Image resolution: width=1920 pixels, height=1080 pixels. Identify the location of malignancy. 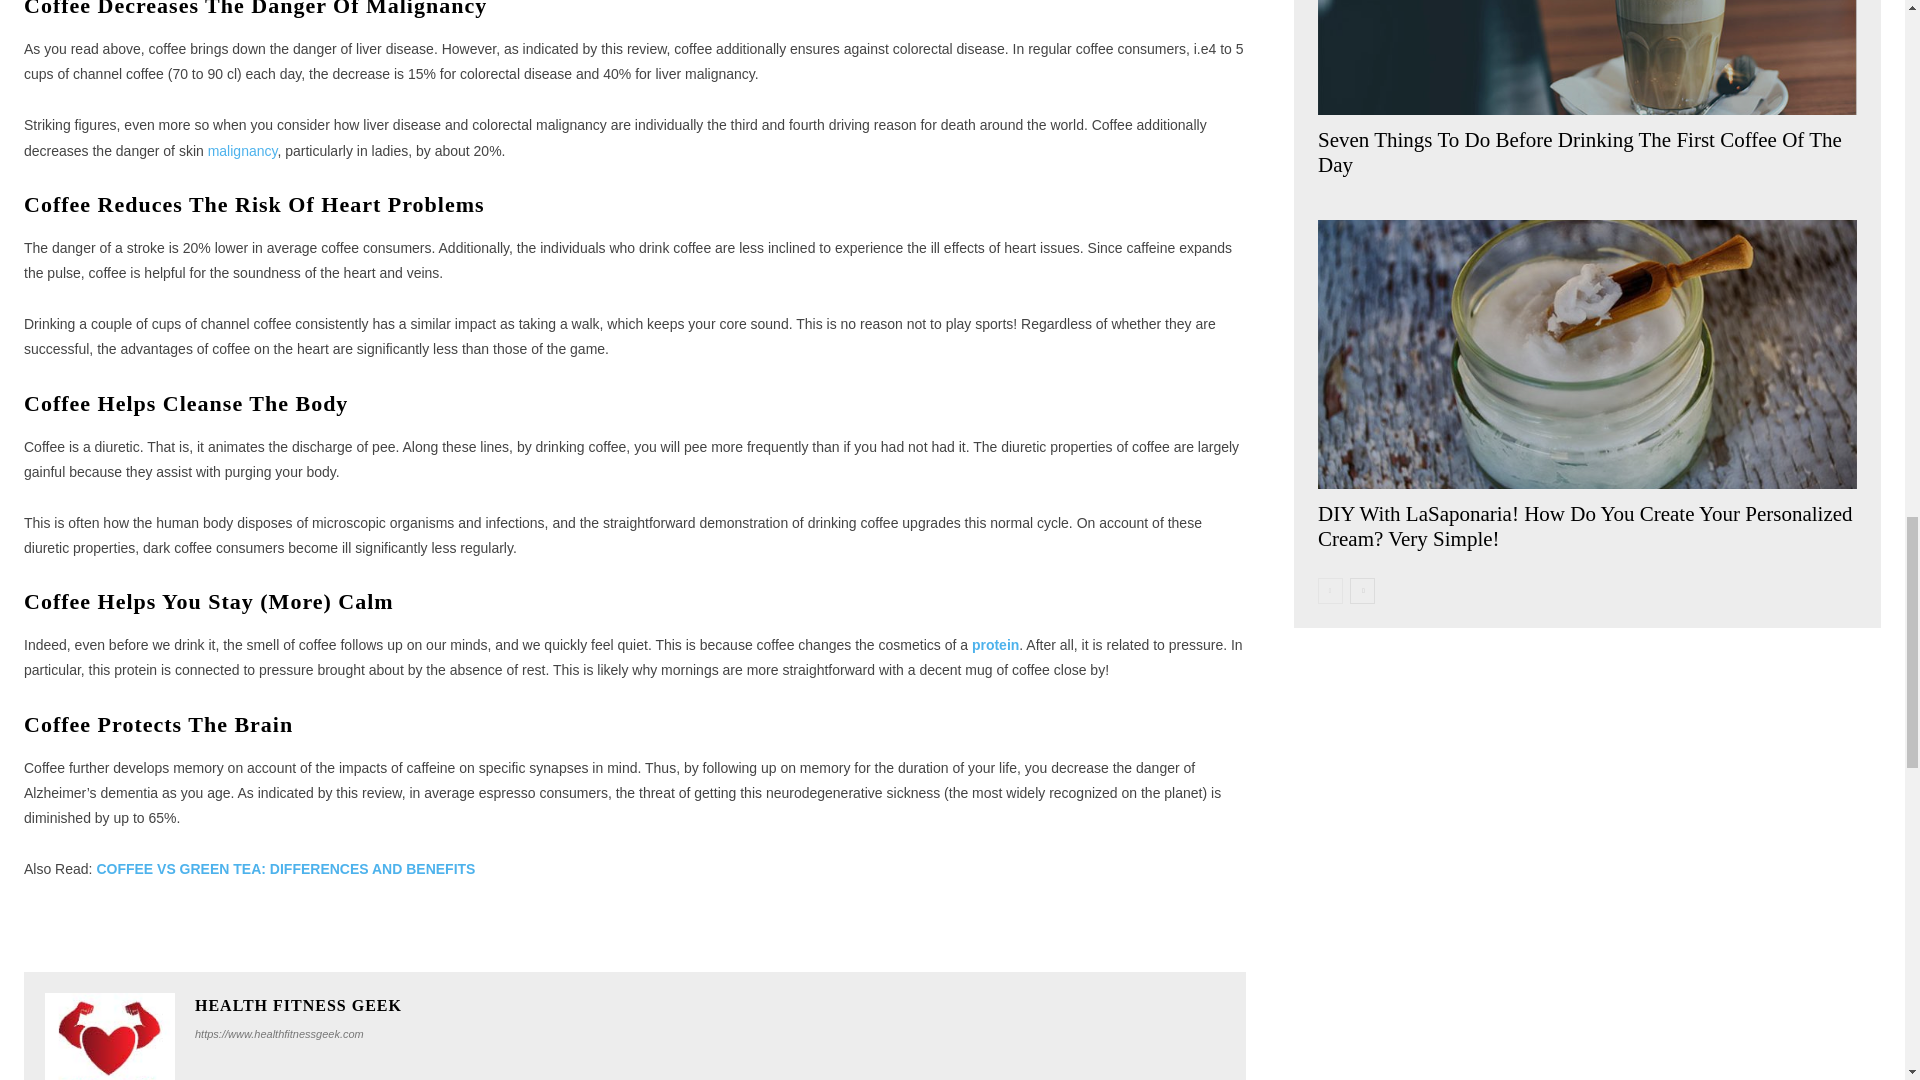
(242, 150).